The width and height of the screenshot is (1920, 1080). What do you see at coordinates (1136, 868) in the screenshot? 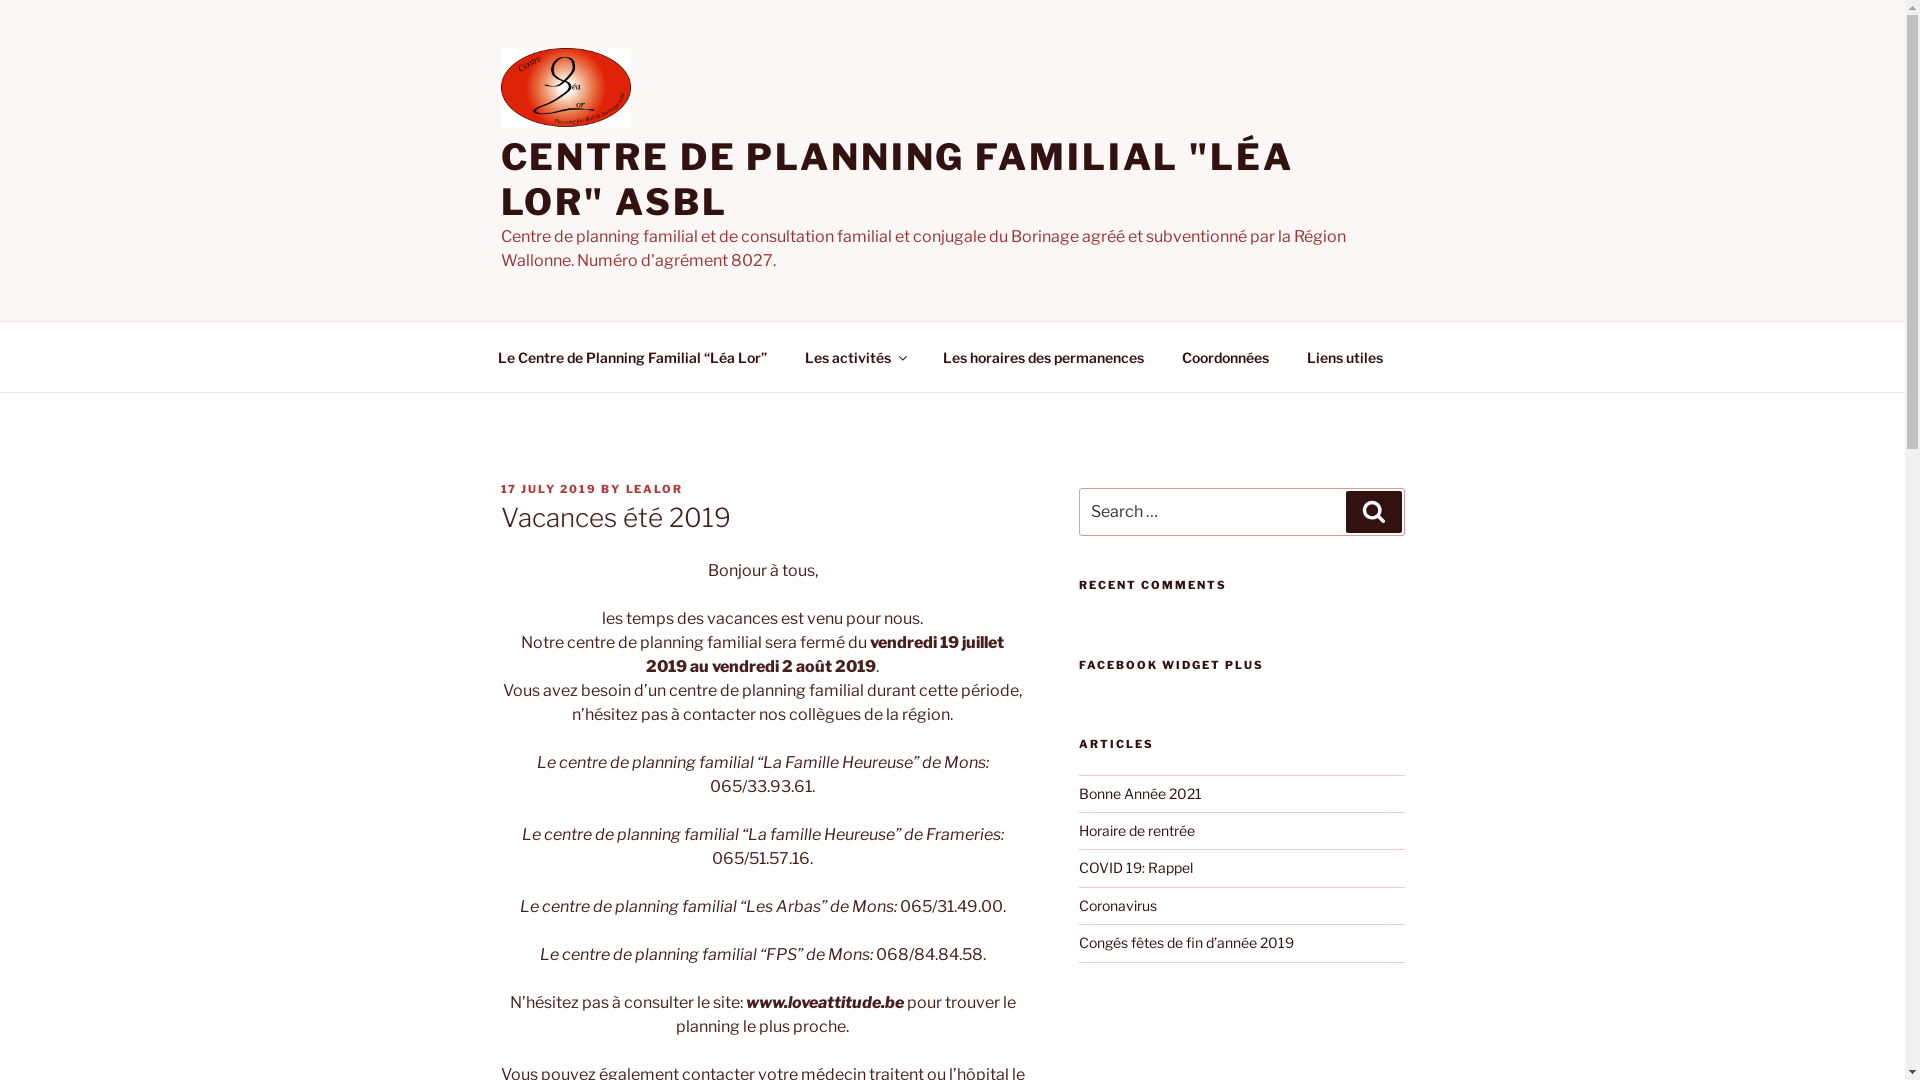
I see `COVID 19: Rappel` at bounding box center [1136, 868].